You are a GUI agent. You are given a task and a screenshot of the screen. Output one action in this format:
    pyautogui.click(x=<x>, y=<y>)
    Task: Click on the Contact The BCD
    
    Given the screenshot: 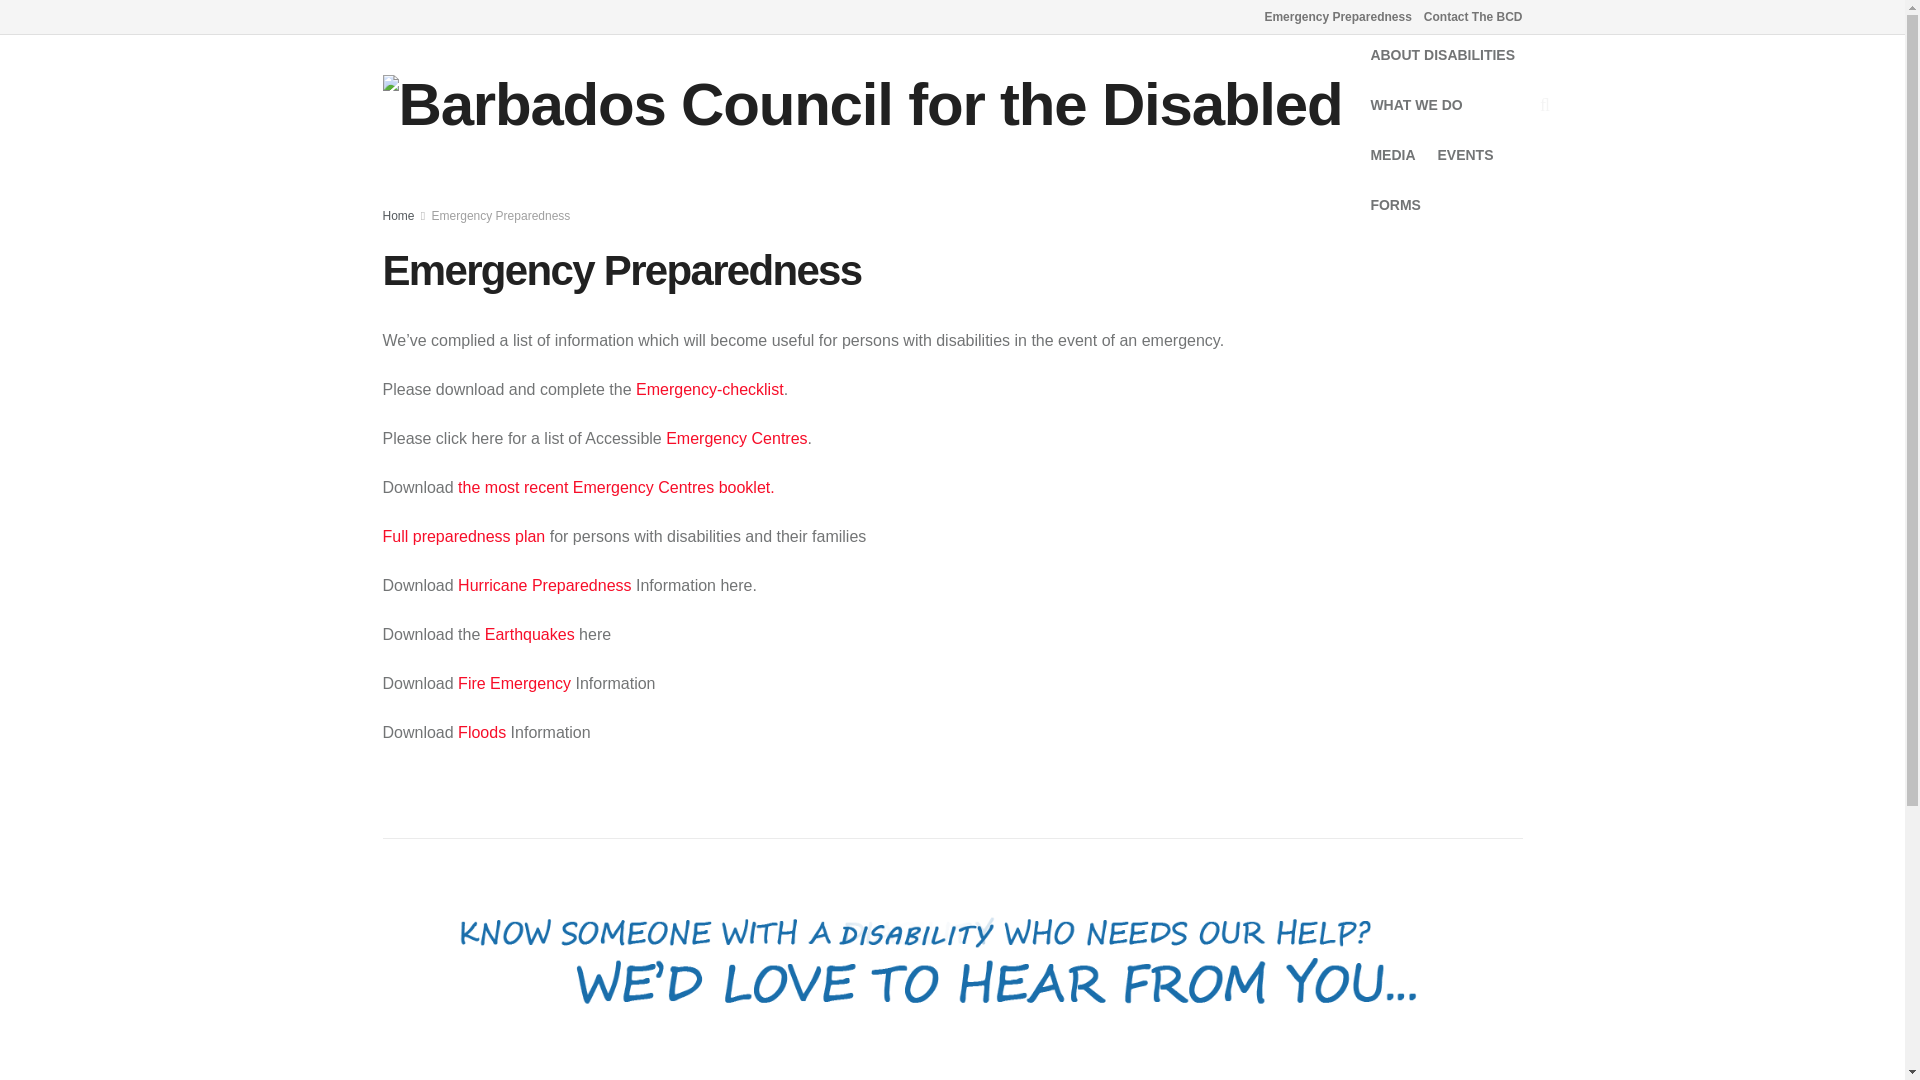 What is the action you would take?
    pyautogui.click(x=1473, y=16)
    